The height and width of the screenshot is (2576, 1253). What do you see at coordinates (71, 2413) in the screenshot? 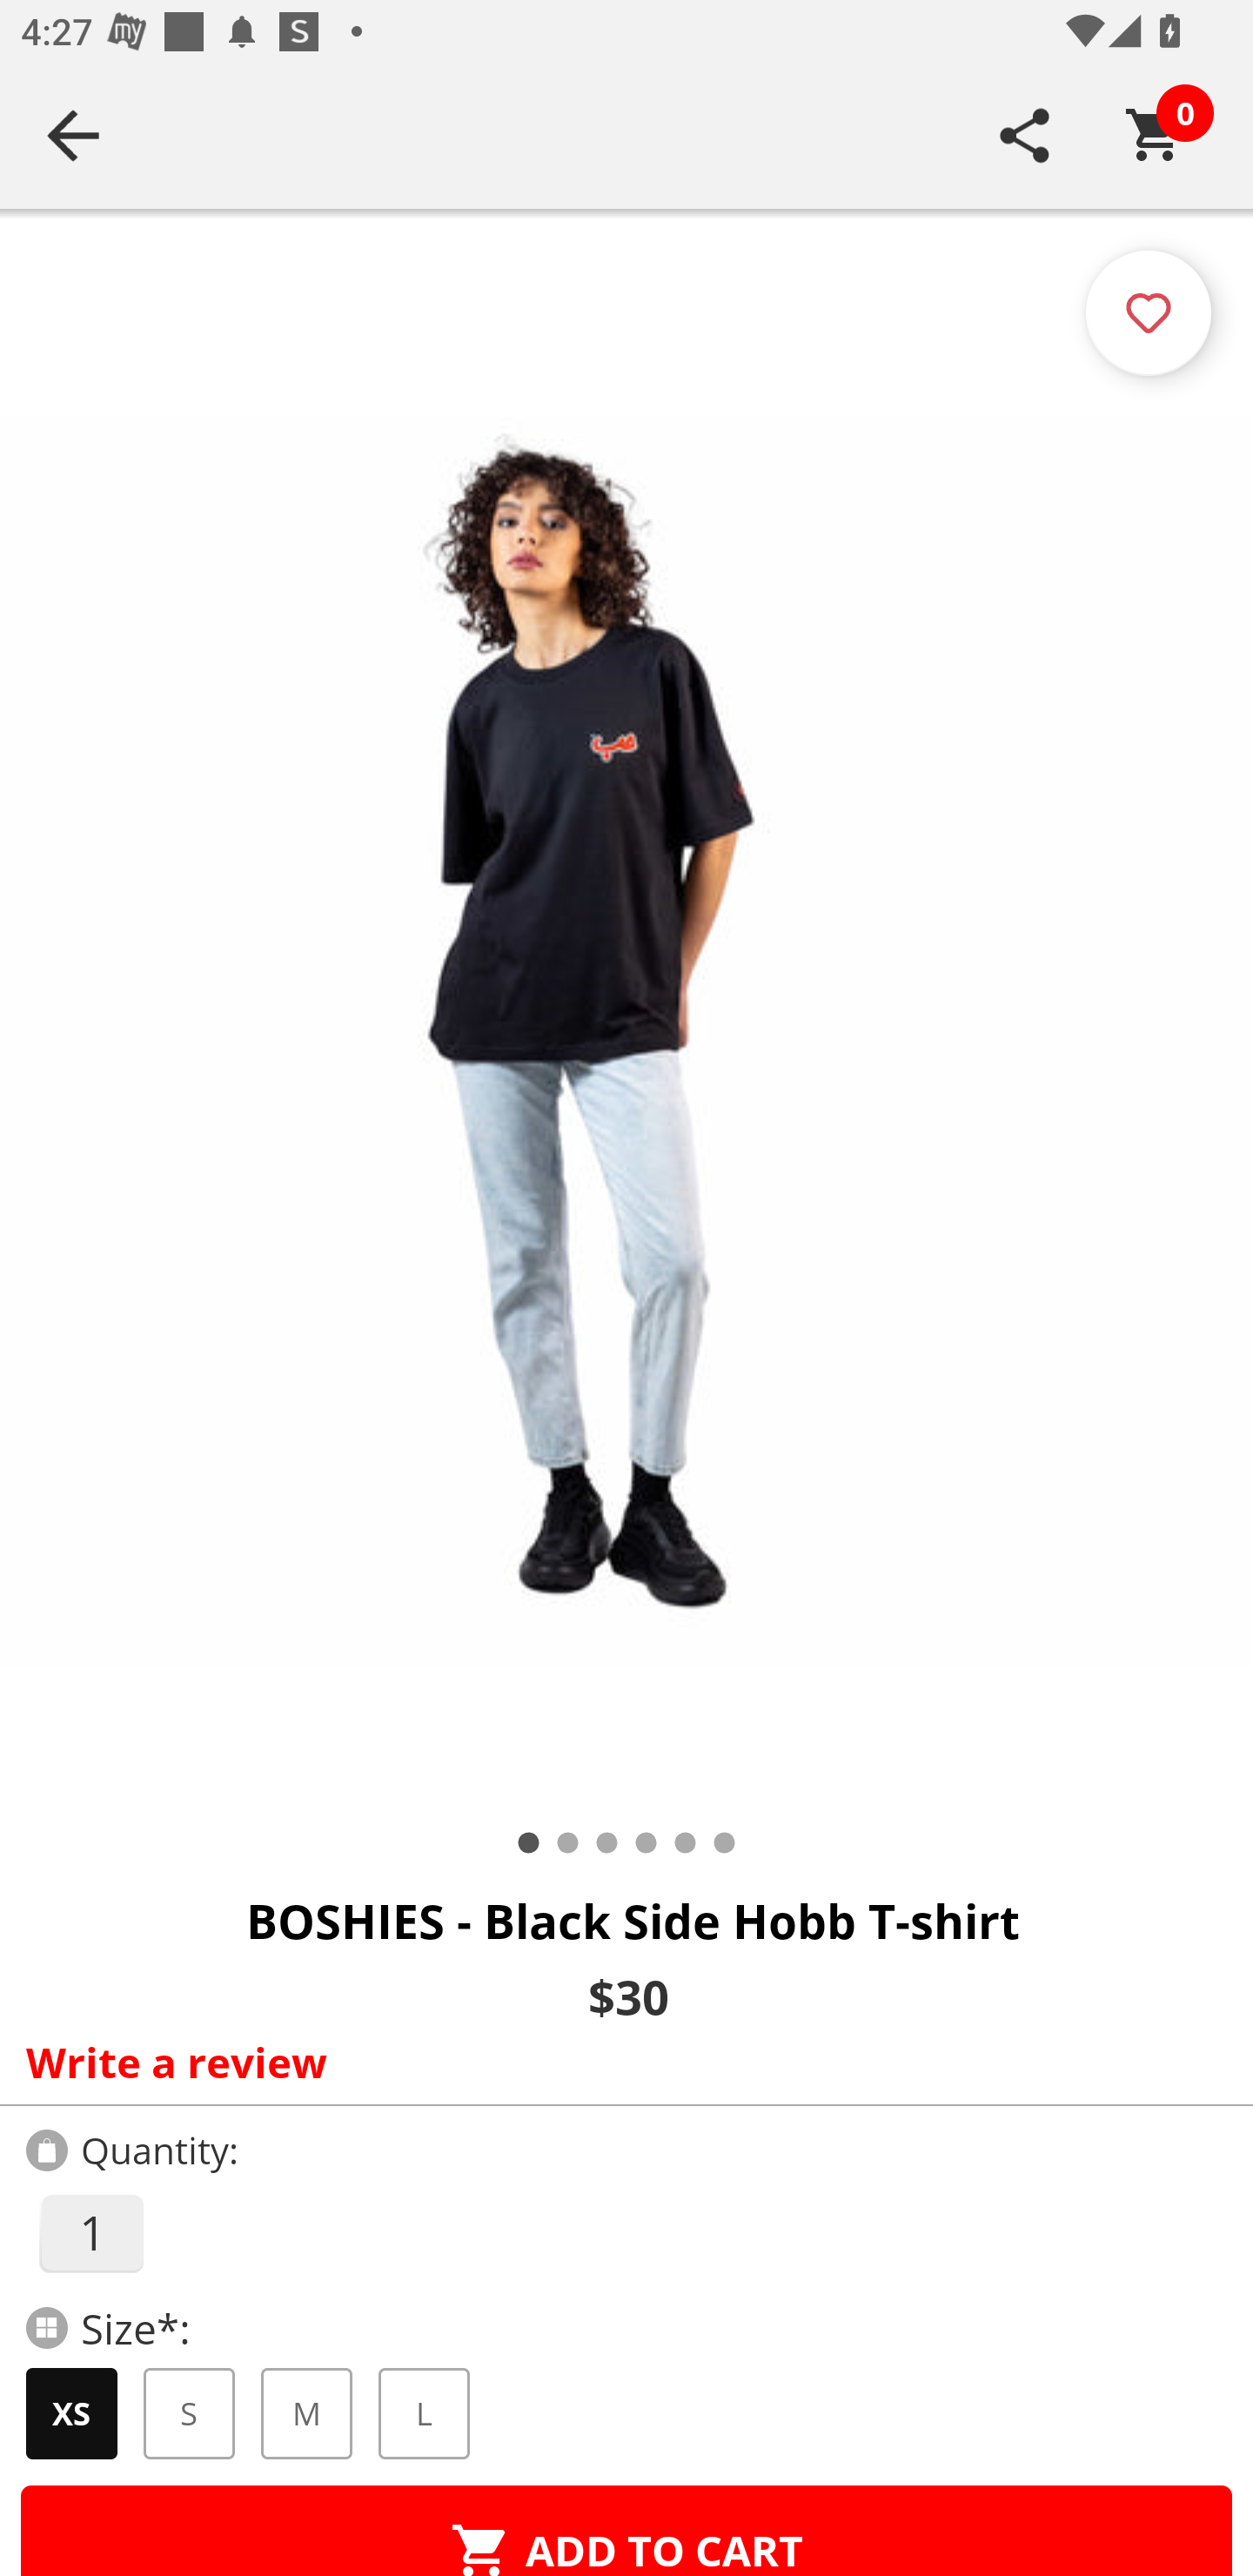
I see `XS` at bounding box center [71, 2413].